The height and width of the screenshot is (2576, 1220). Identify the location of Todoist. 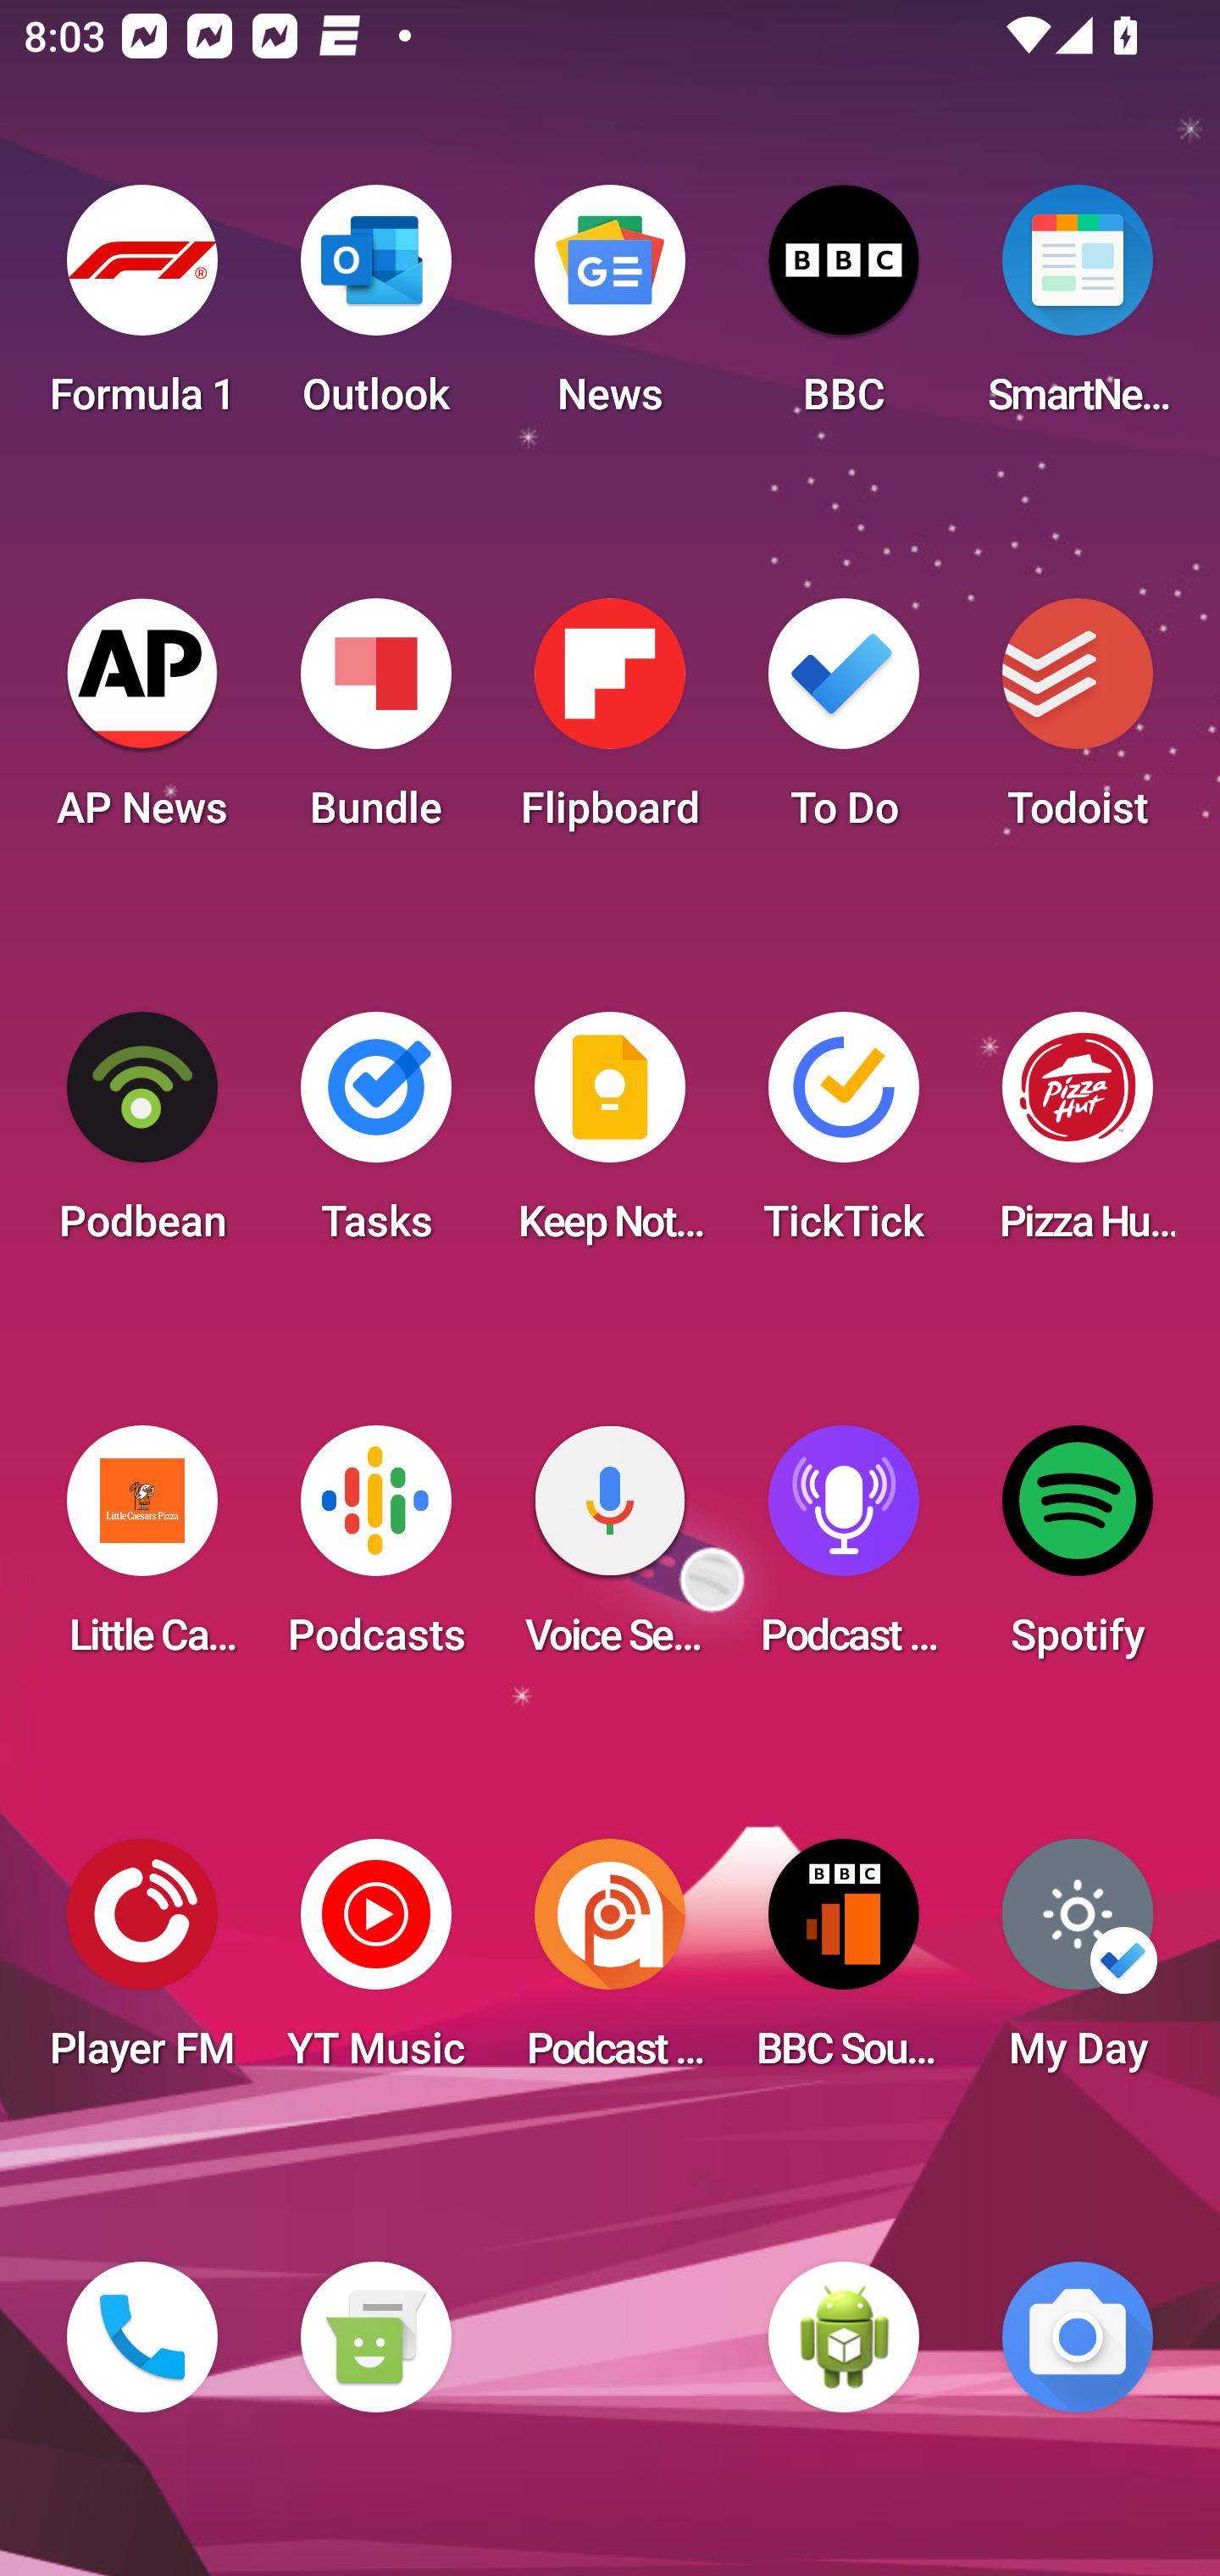
(1078, 724).